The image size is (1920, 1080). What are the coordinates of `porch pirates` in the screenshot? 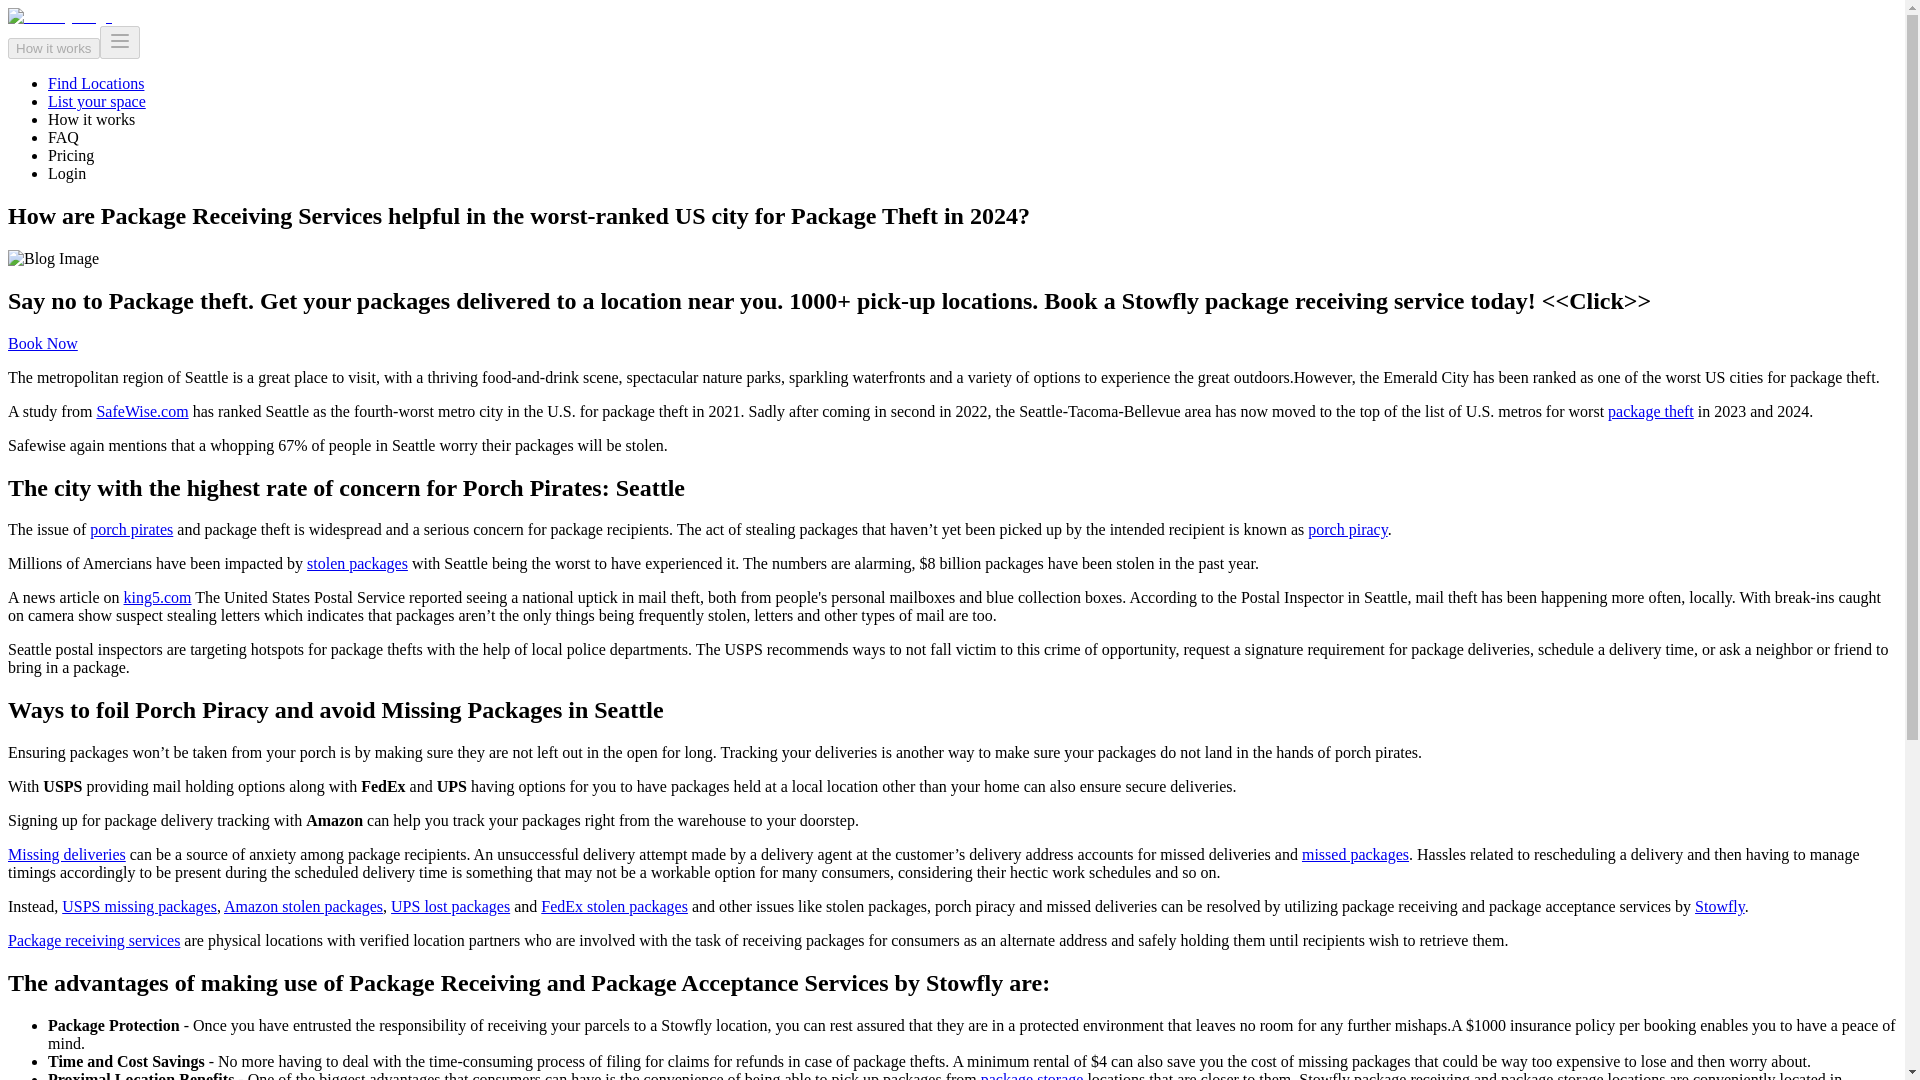 It's located at (131, 528).